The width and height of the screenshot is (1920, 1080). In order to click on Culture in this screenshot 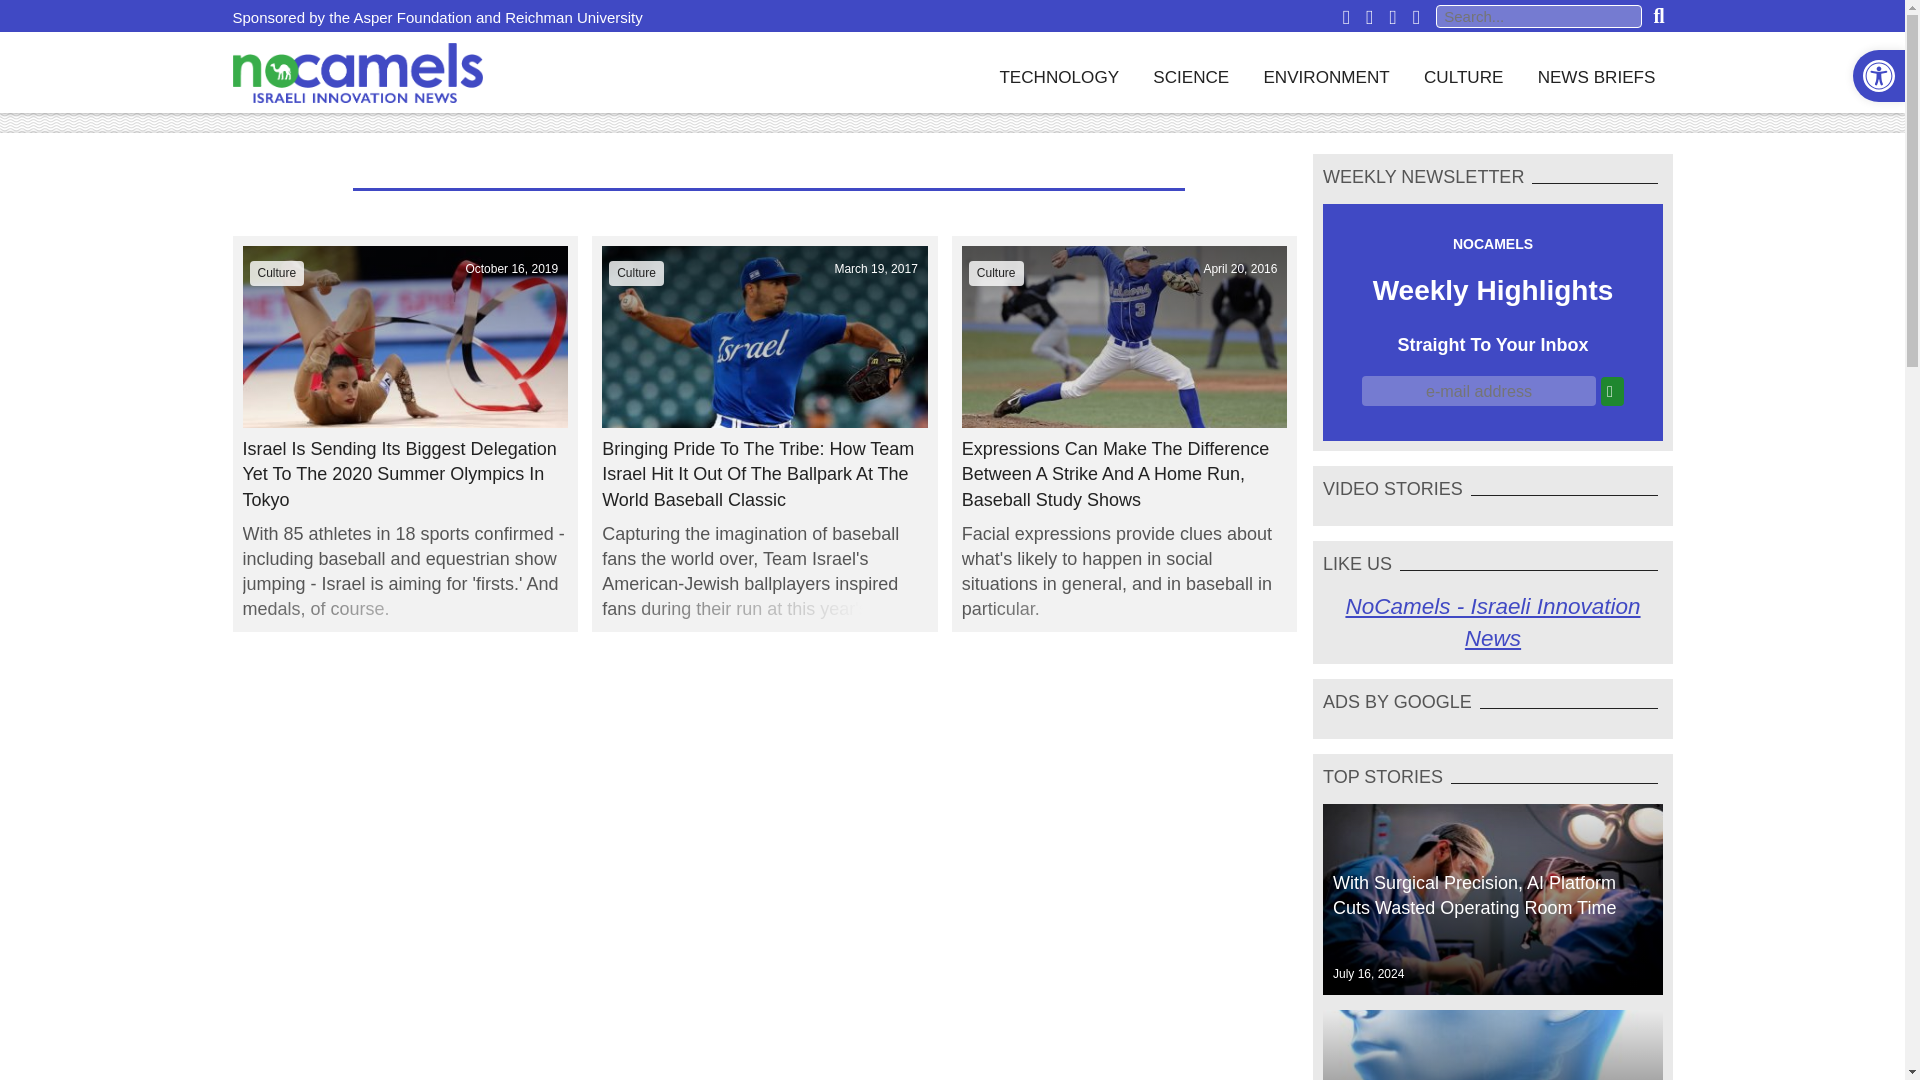, I will do `click(277, 272)`.